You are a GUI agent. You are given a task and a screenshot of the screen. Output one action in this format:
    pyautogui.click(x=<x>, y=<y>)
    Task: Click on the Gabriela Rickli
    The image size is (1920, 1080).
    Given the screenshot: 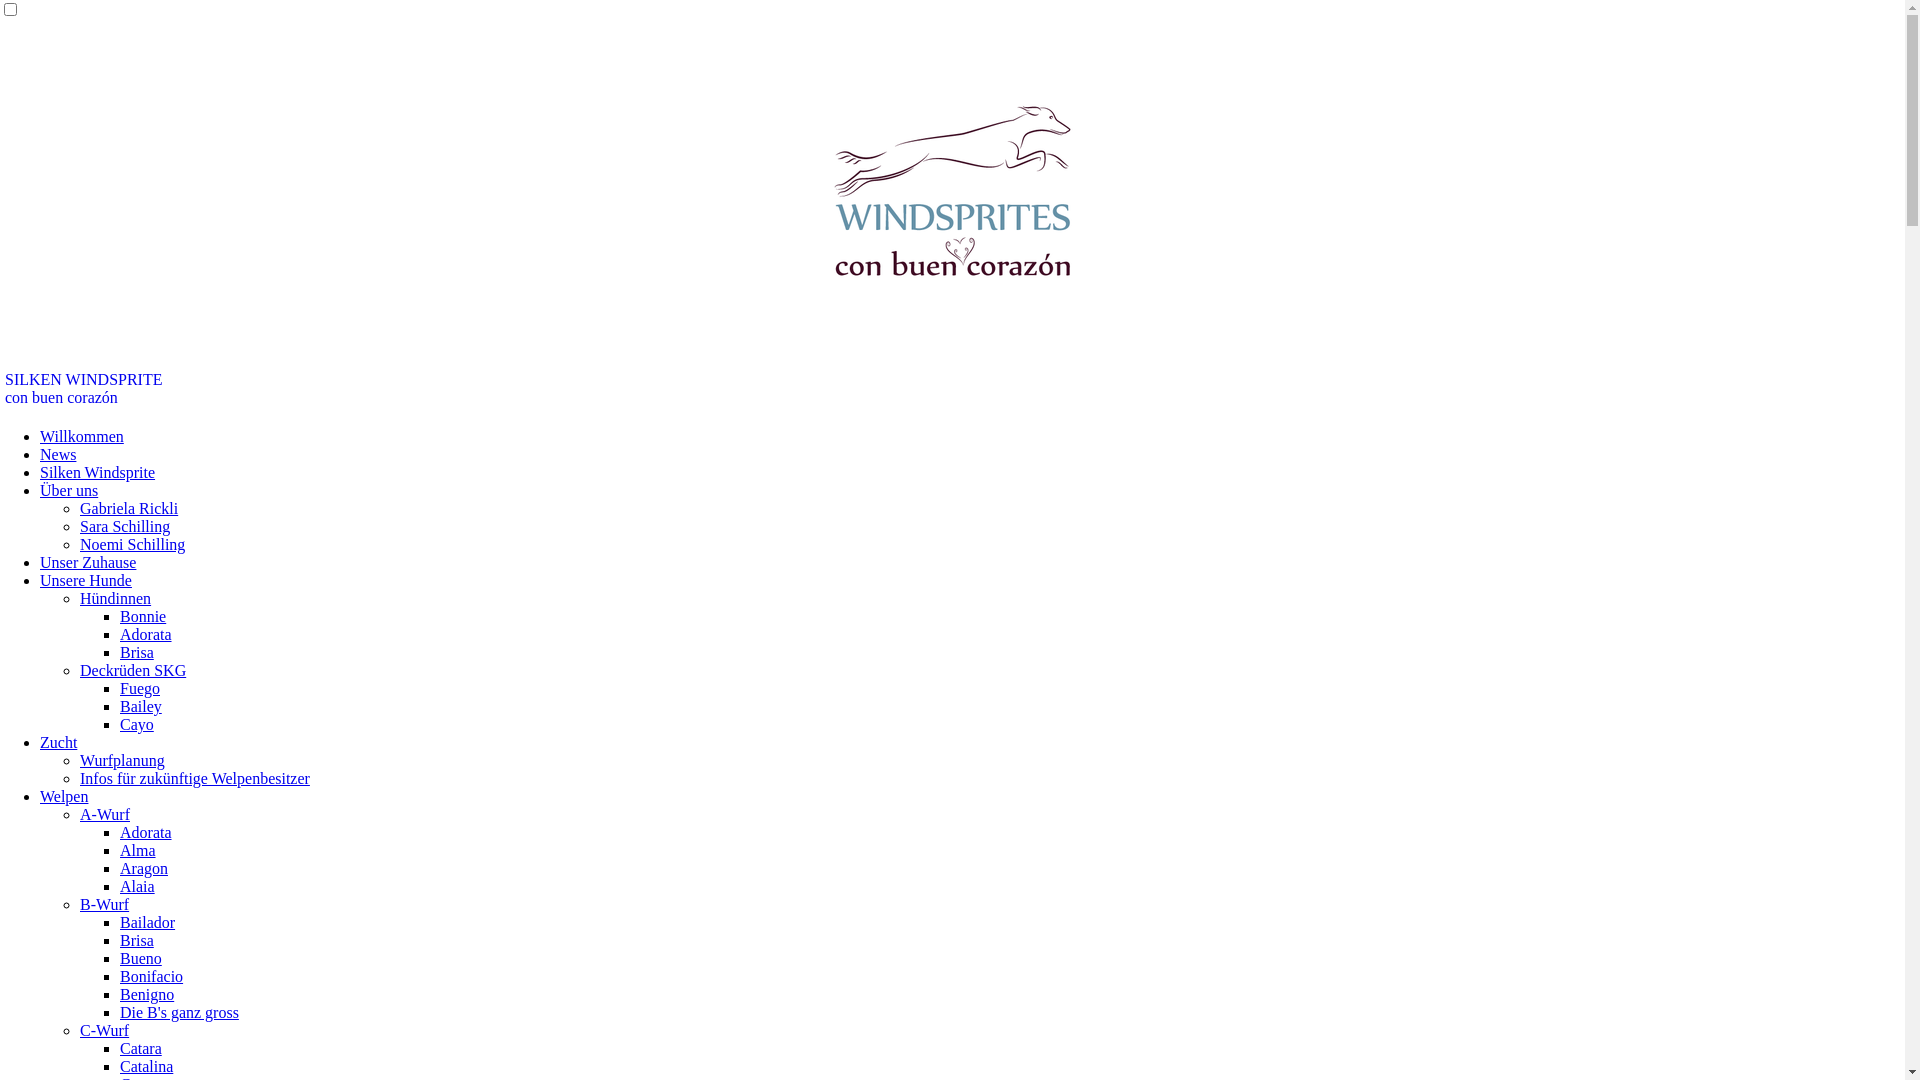 What is the action you would take?
    pyautogui.click(x=129, y=508)
    